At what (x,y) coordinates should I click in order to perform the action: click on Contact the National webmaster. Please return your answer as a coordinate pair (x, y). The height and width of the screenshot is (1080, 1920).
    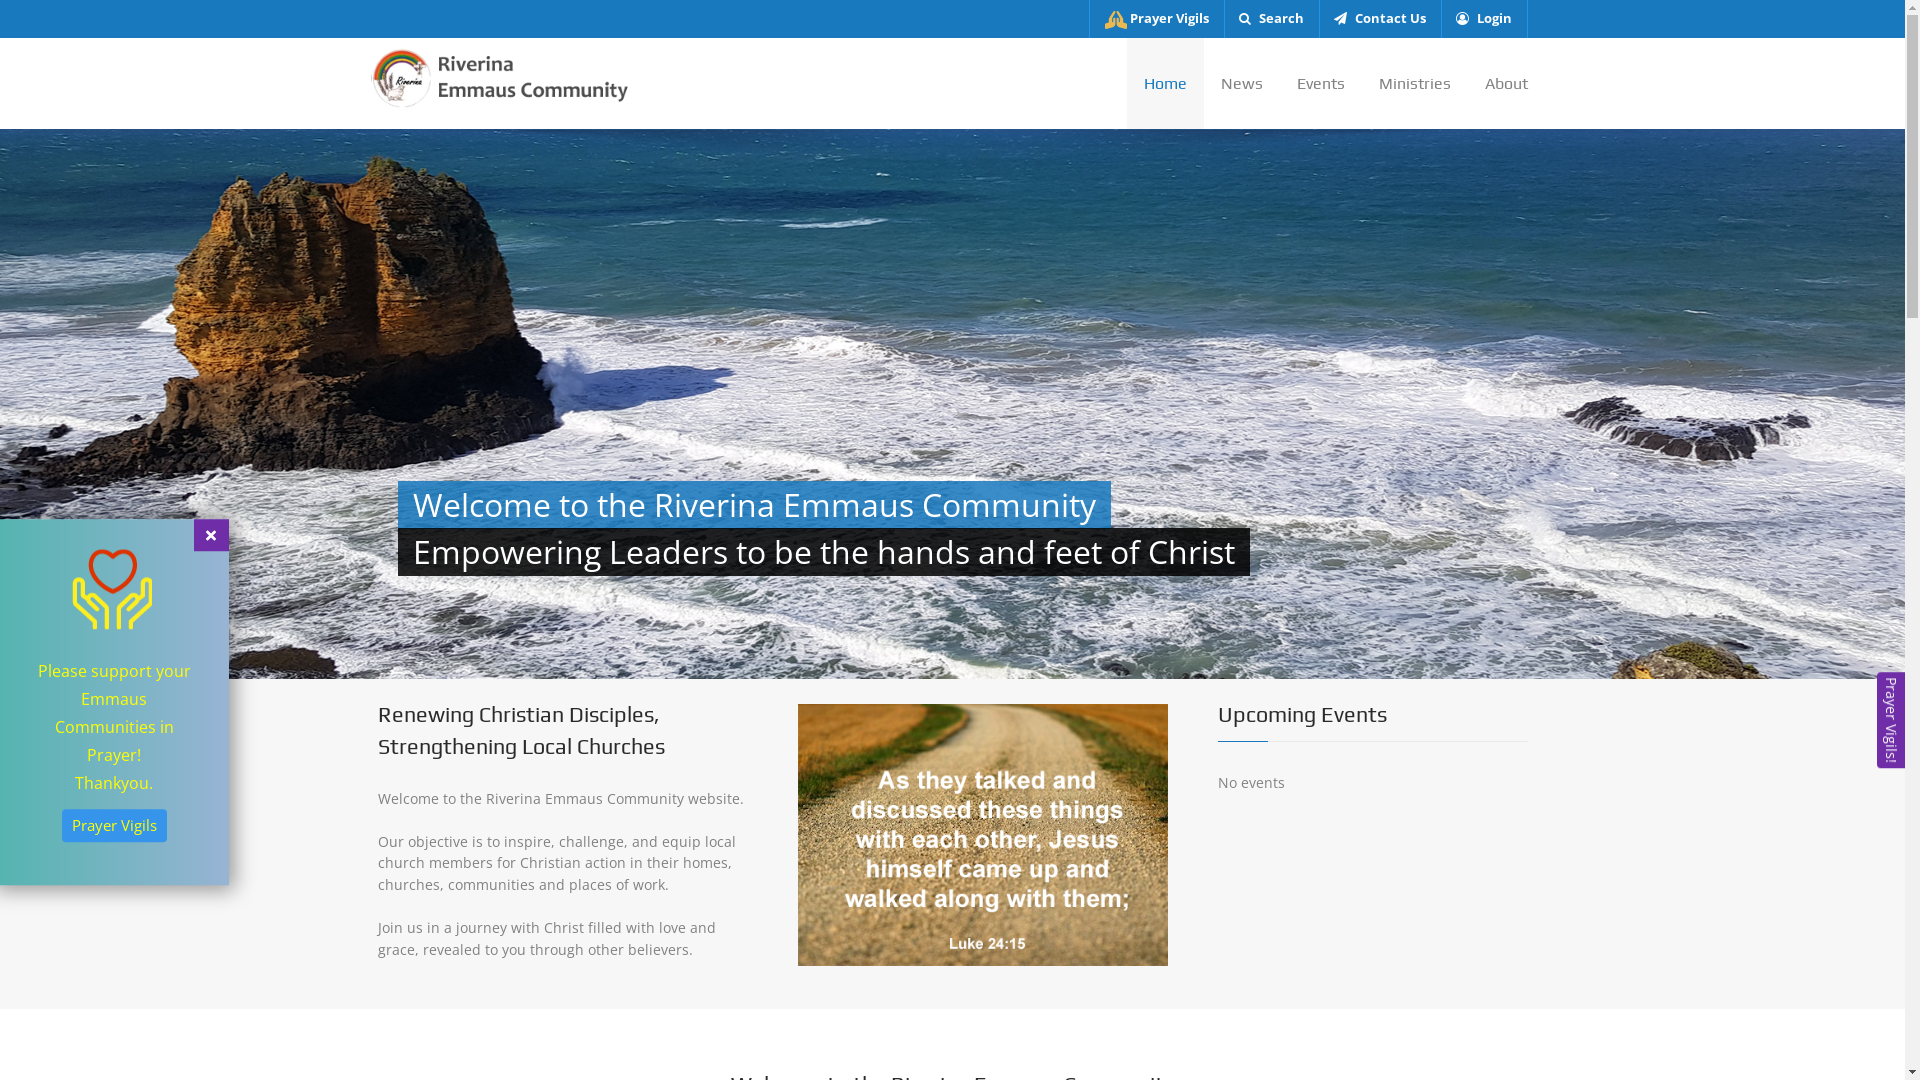
    Looking at the image, I should click on (1466, 1032).